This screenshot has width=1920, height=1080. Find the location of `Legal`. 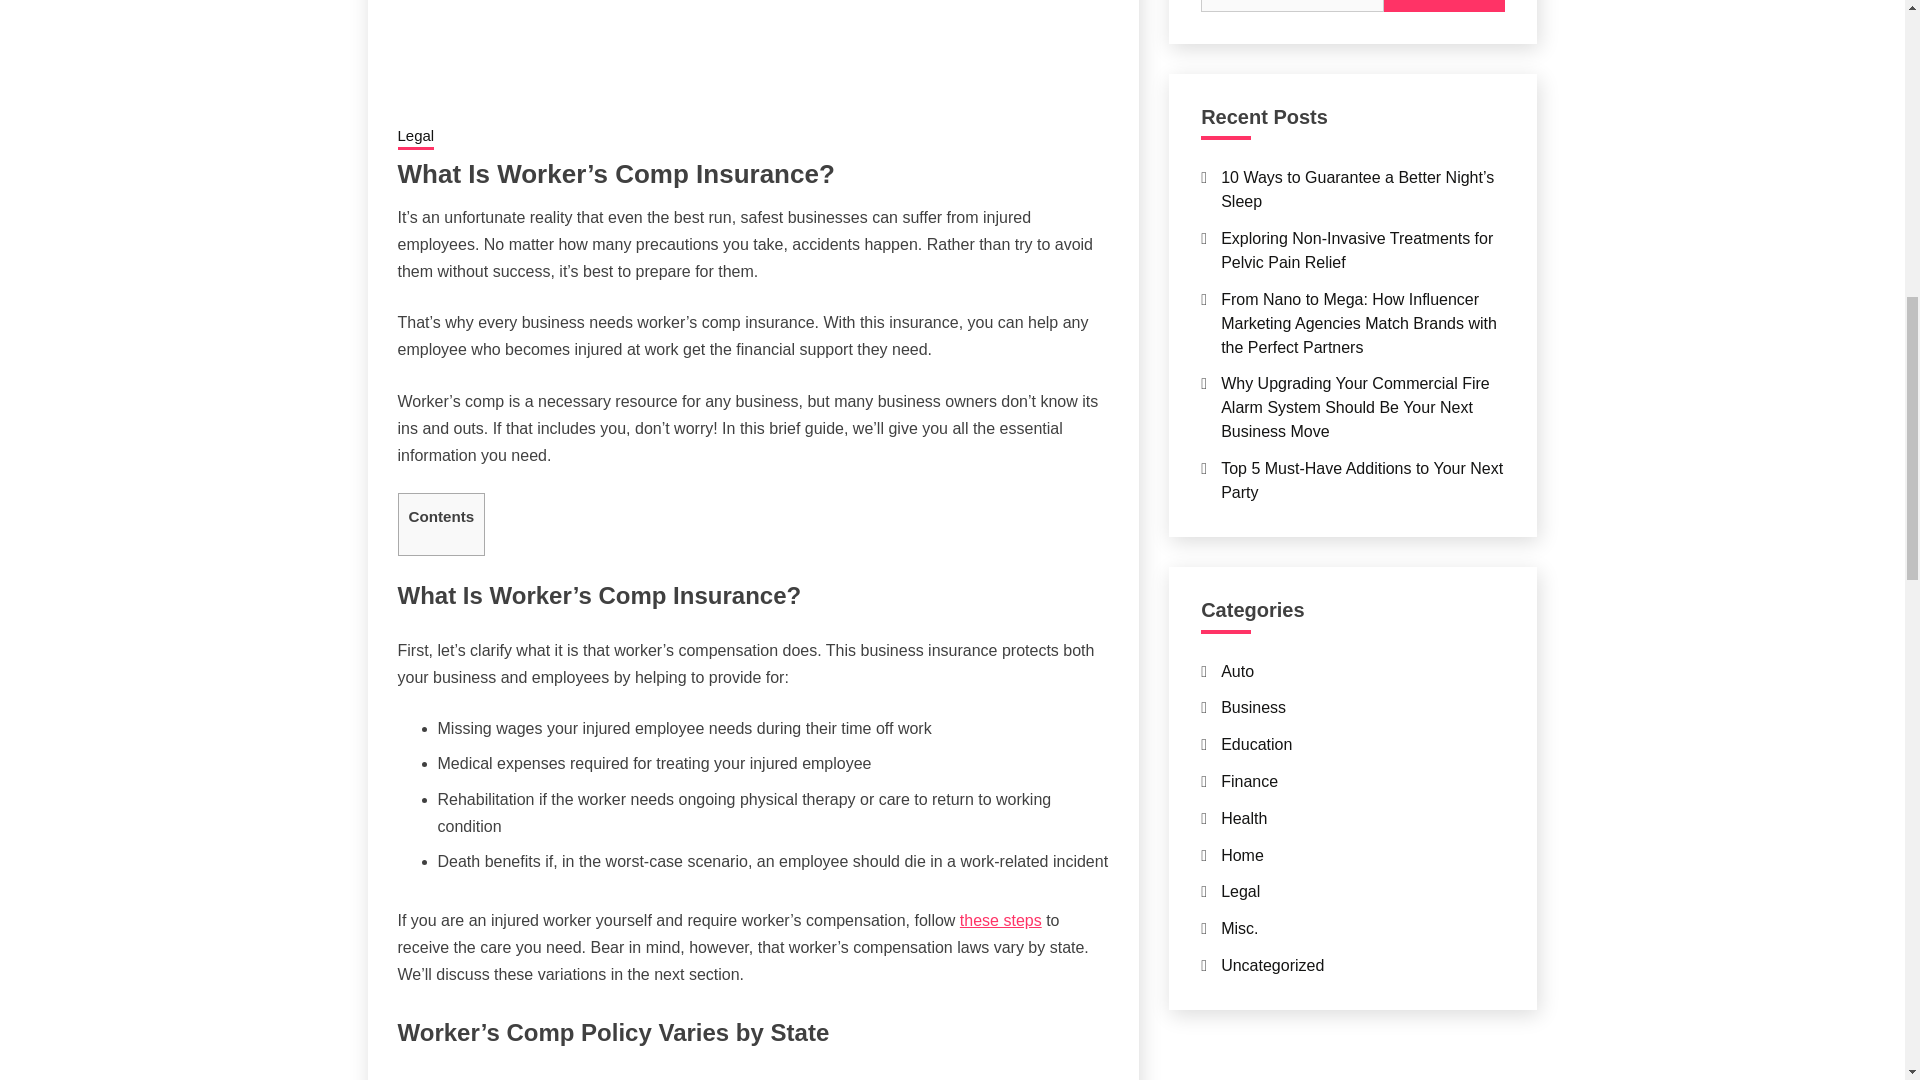

Legal is located at coordinates (416, 138).